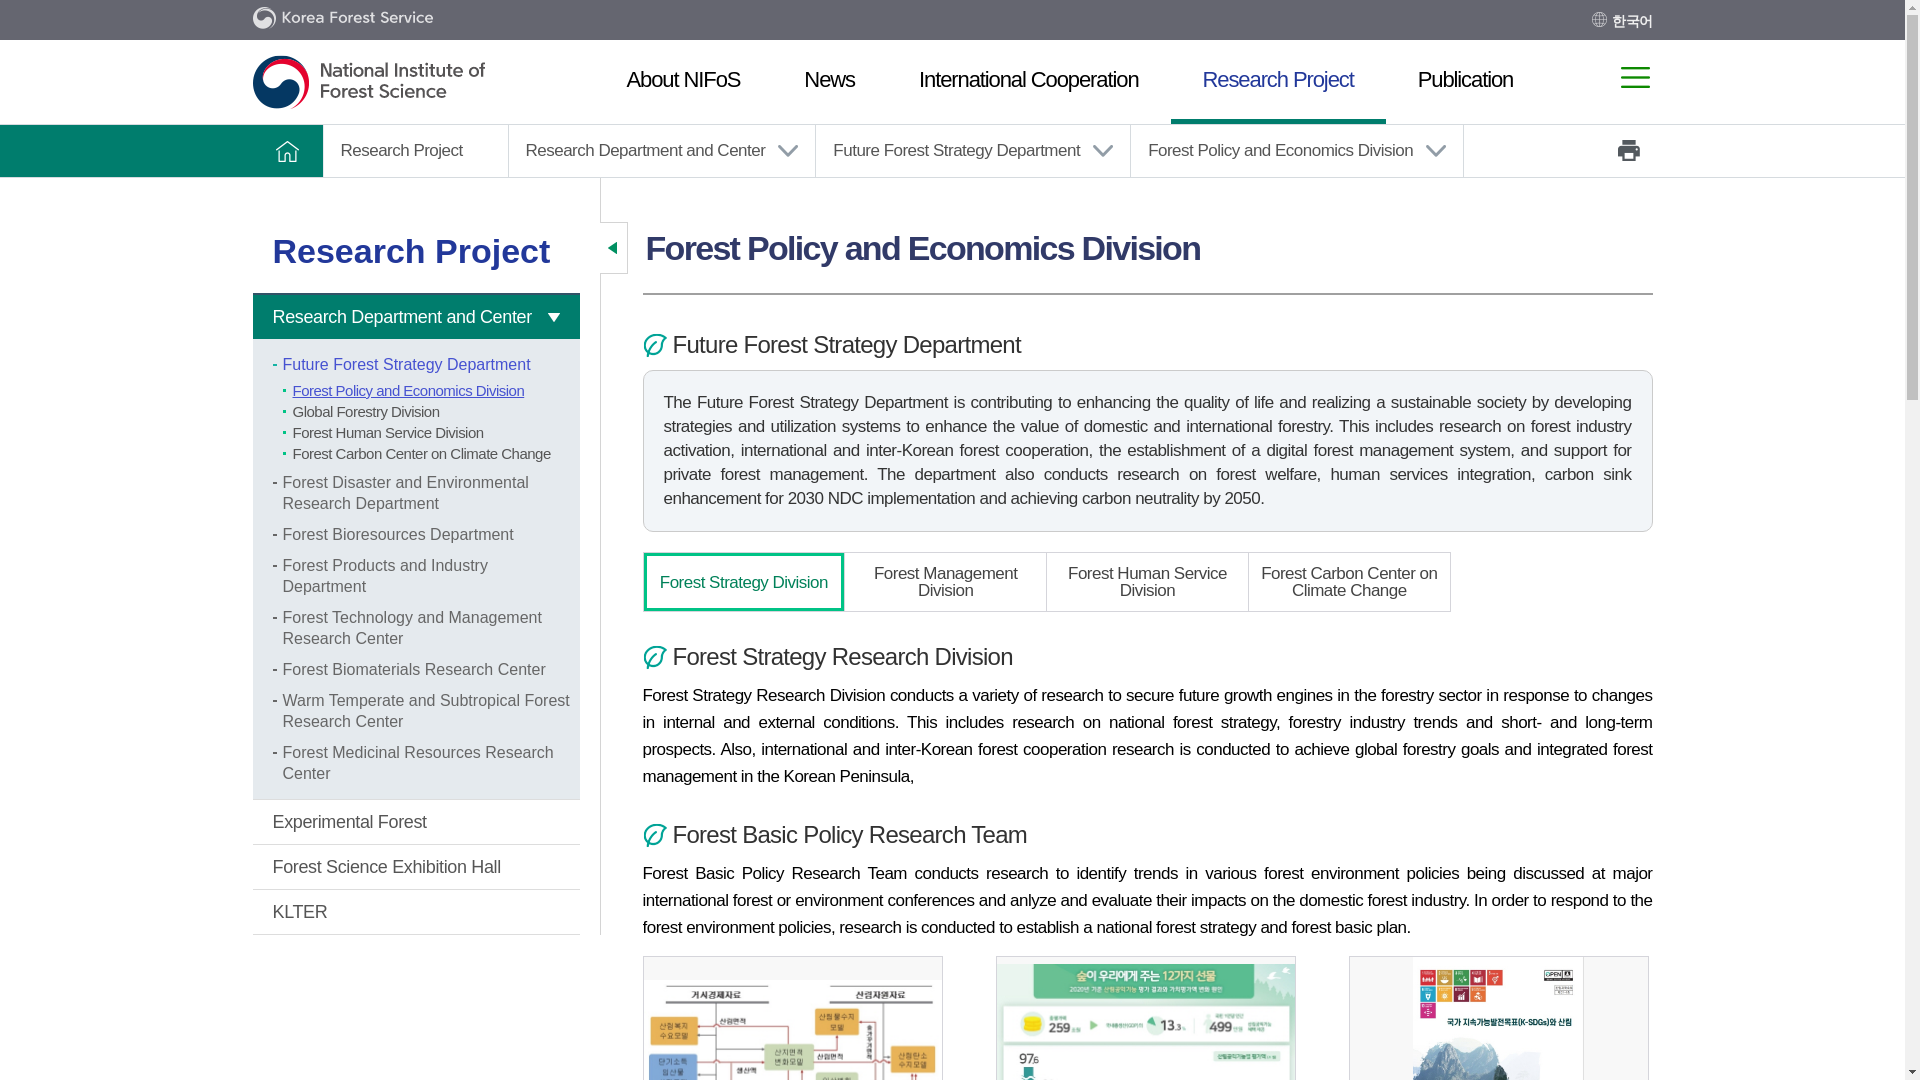 Image resolution: width=1920 pixels, height=1080 pixels. What do you see at coordinates (1450, 82) in the screenshot?
I see `Publication` at bounding box center [1450, 82].